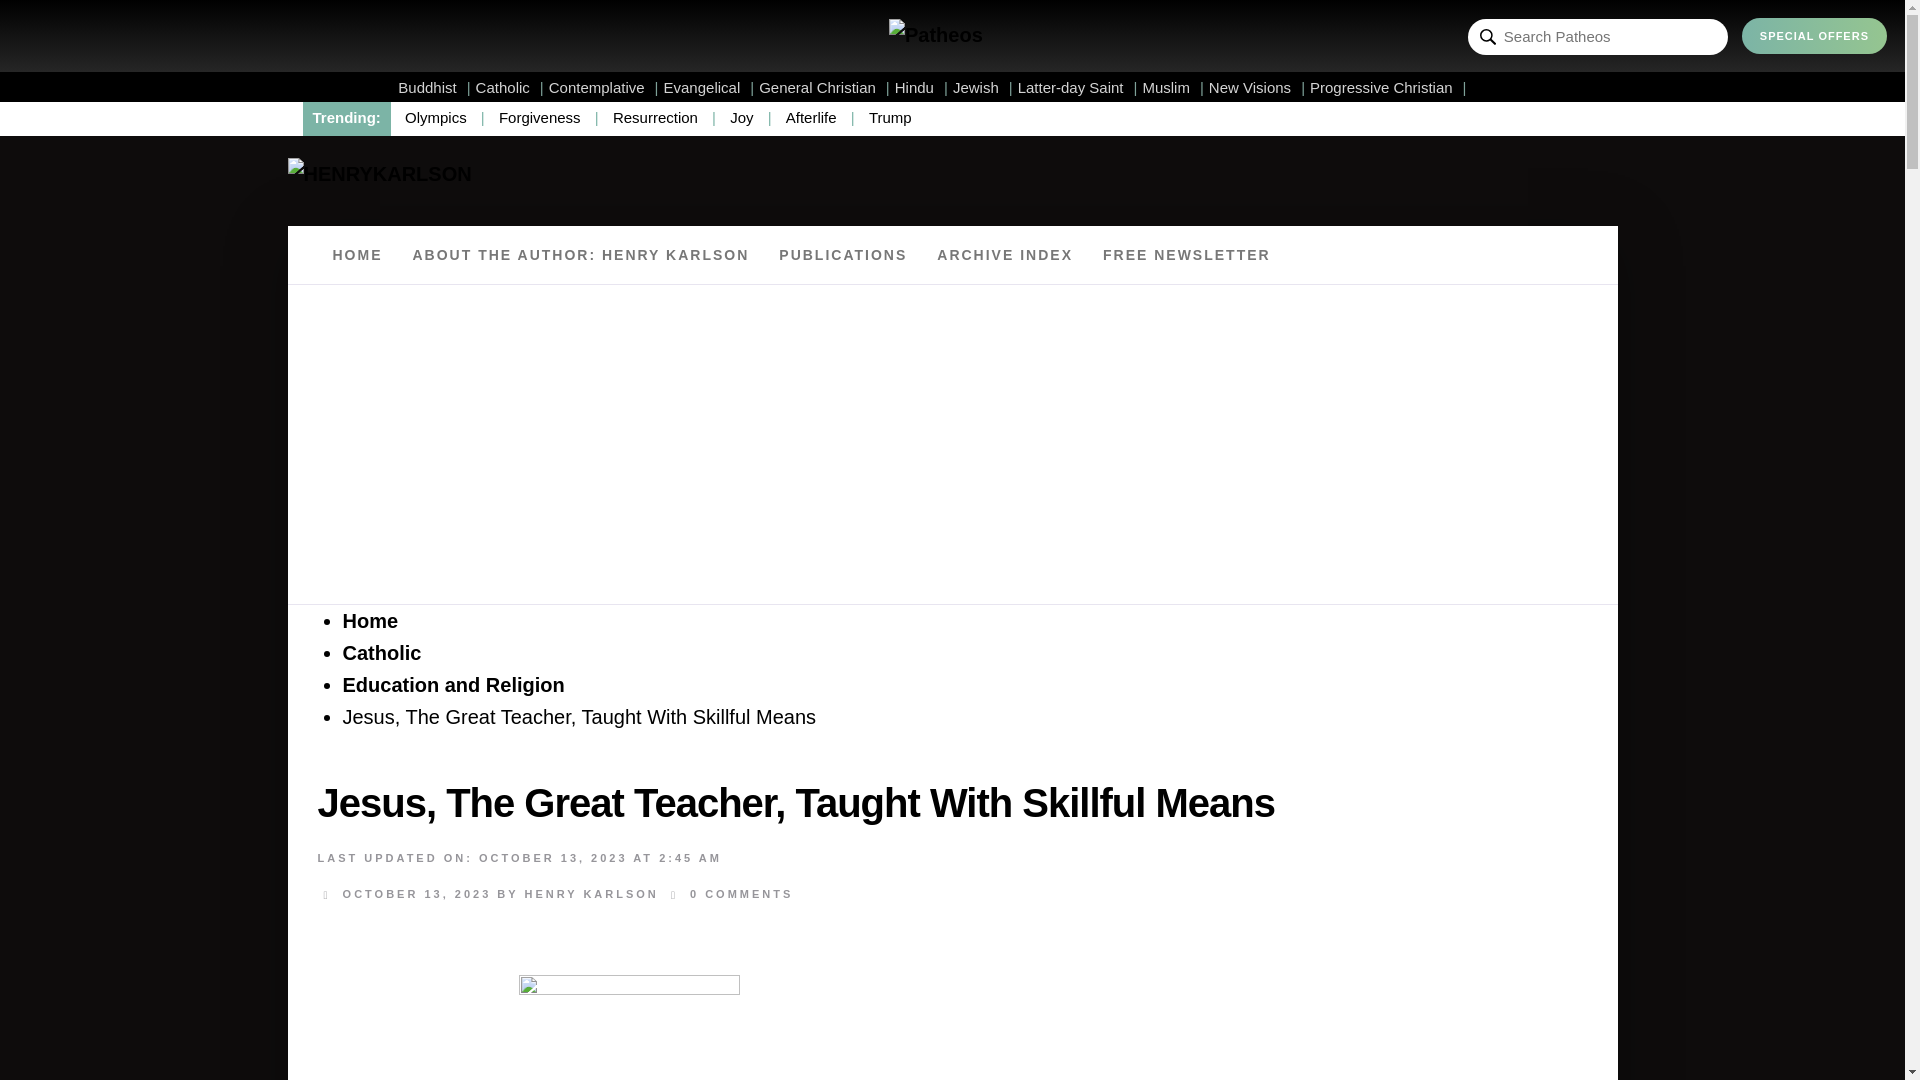 The height and width of the screenshot is (1080, 1920). I want to click on Hindu, so click(921, 87).